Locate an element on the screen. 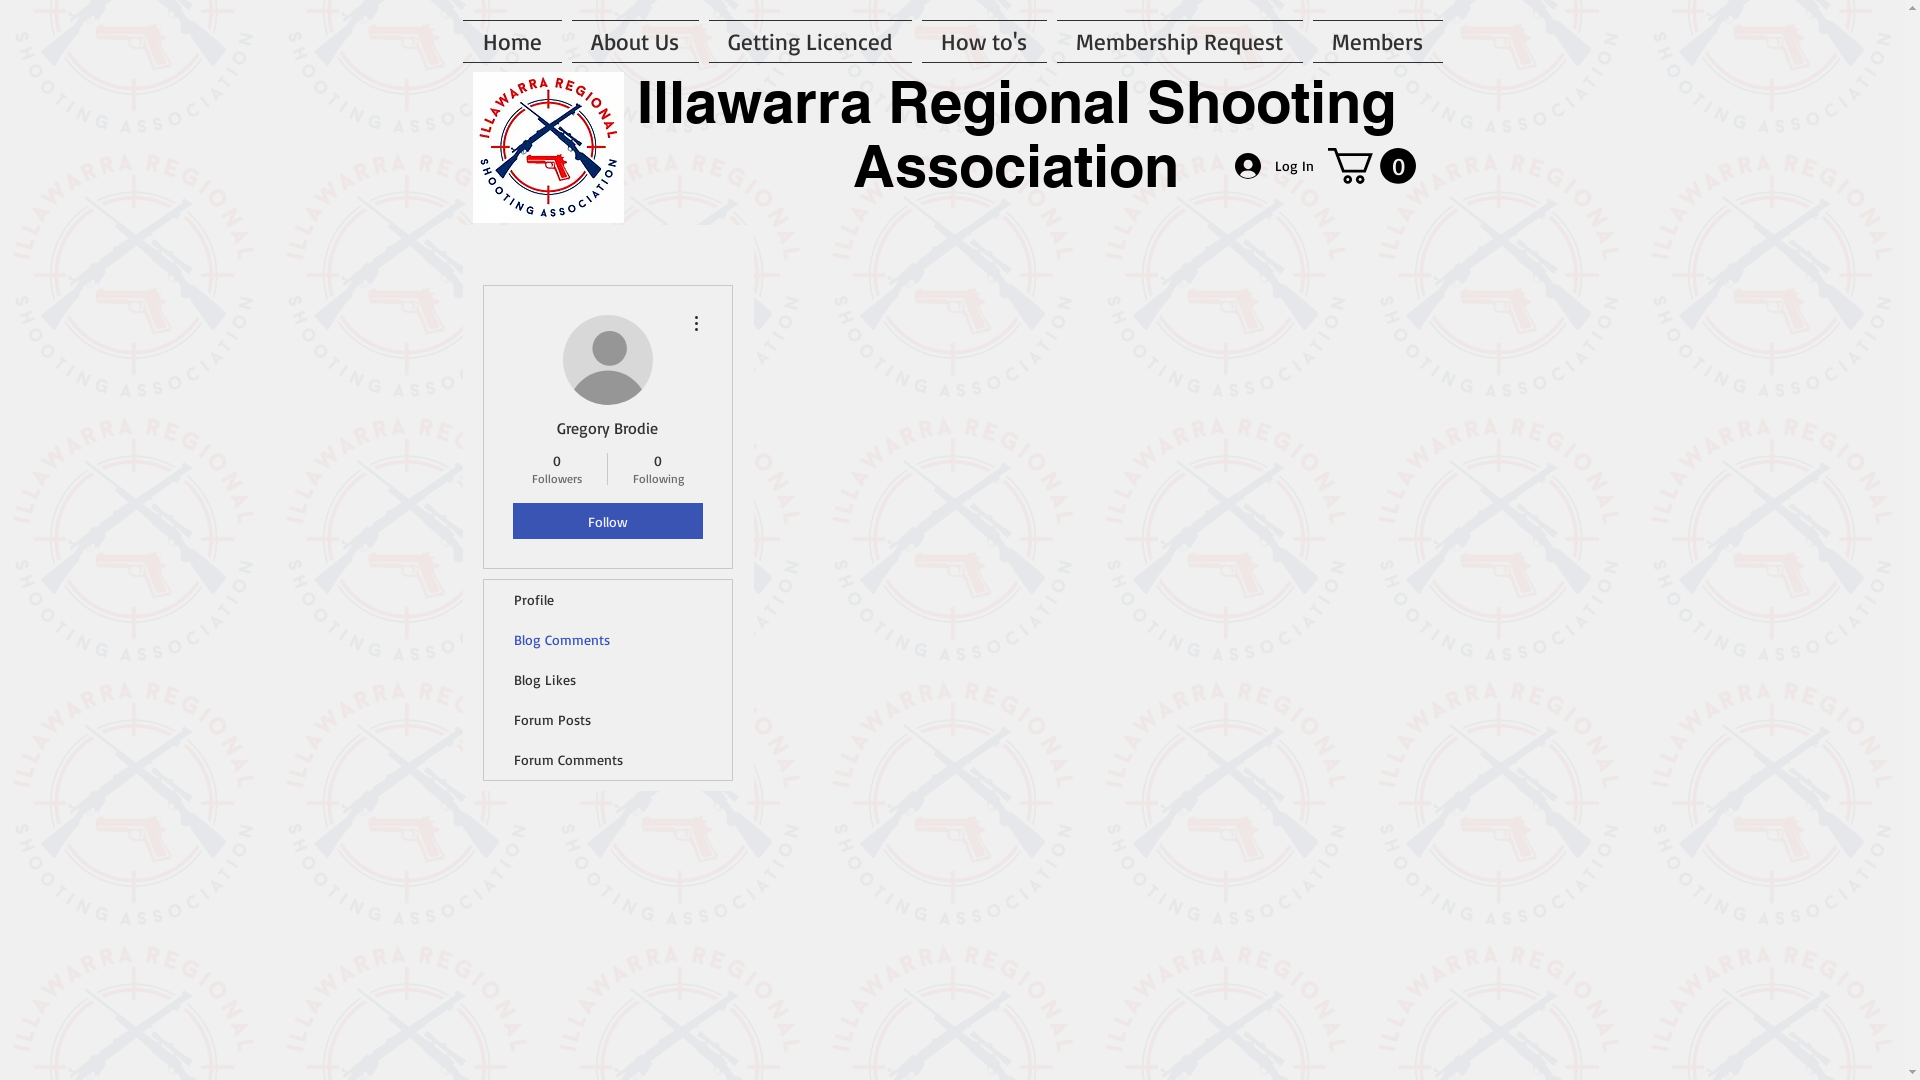 Image resolution: width=1920 pixels, height=1080 pixels. Getting Licenced is located at coordinates (810, 42).